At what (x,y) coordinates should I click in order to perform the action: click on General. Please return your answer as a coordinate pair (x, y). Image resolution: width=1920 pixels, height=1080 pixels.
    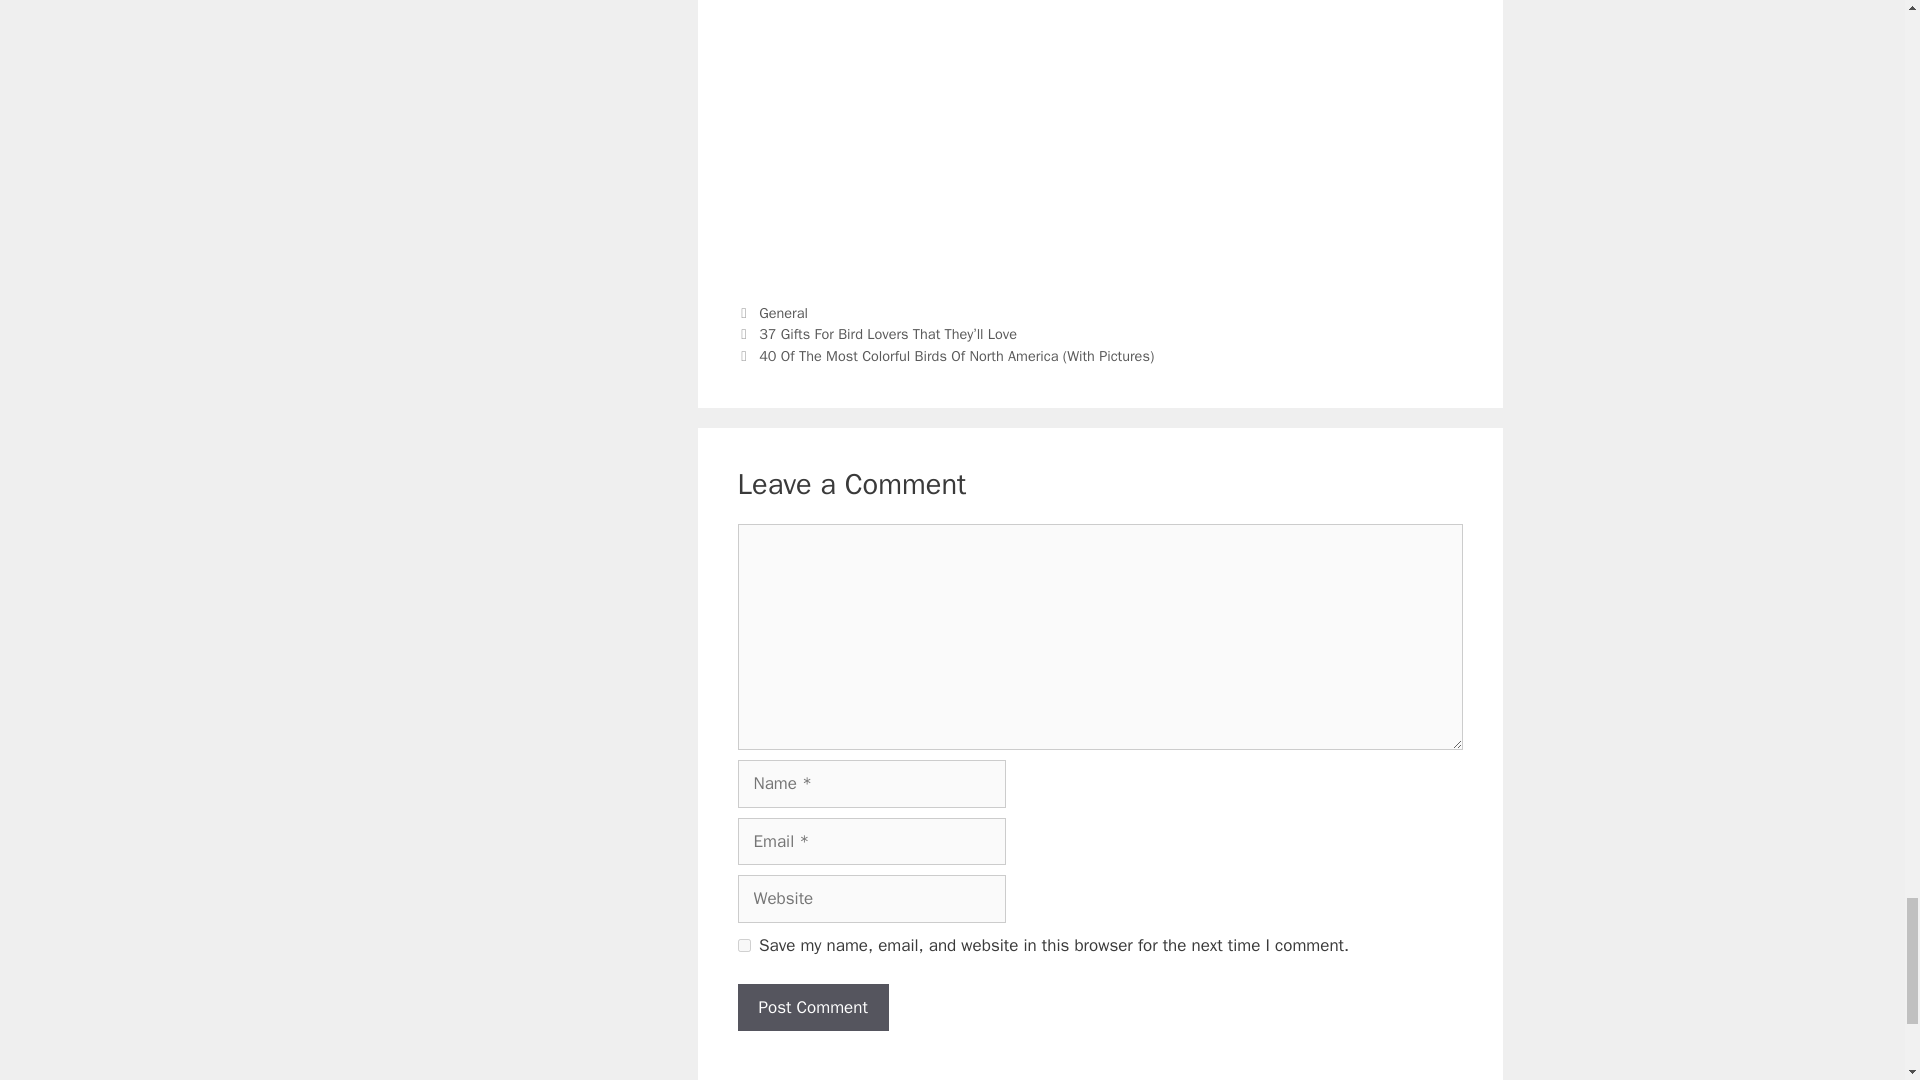
    Looking at the image, I should click on (783, 312).